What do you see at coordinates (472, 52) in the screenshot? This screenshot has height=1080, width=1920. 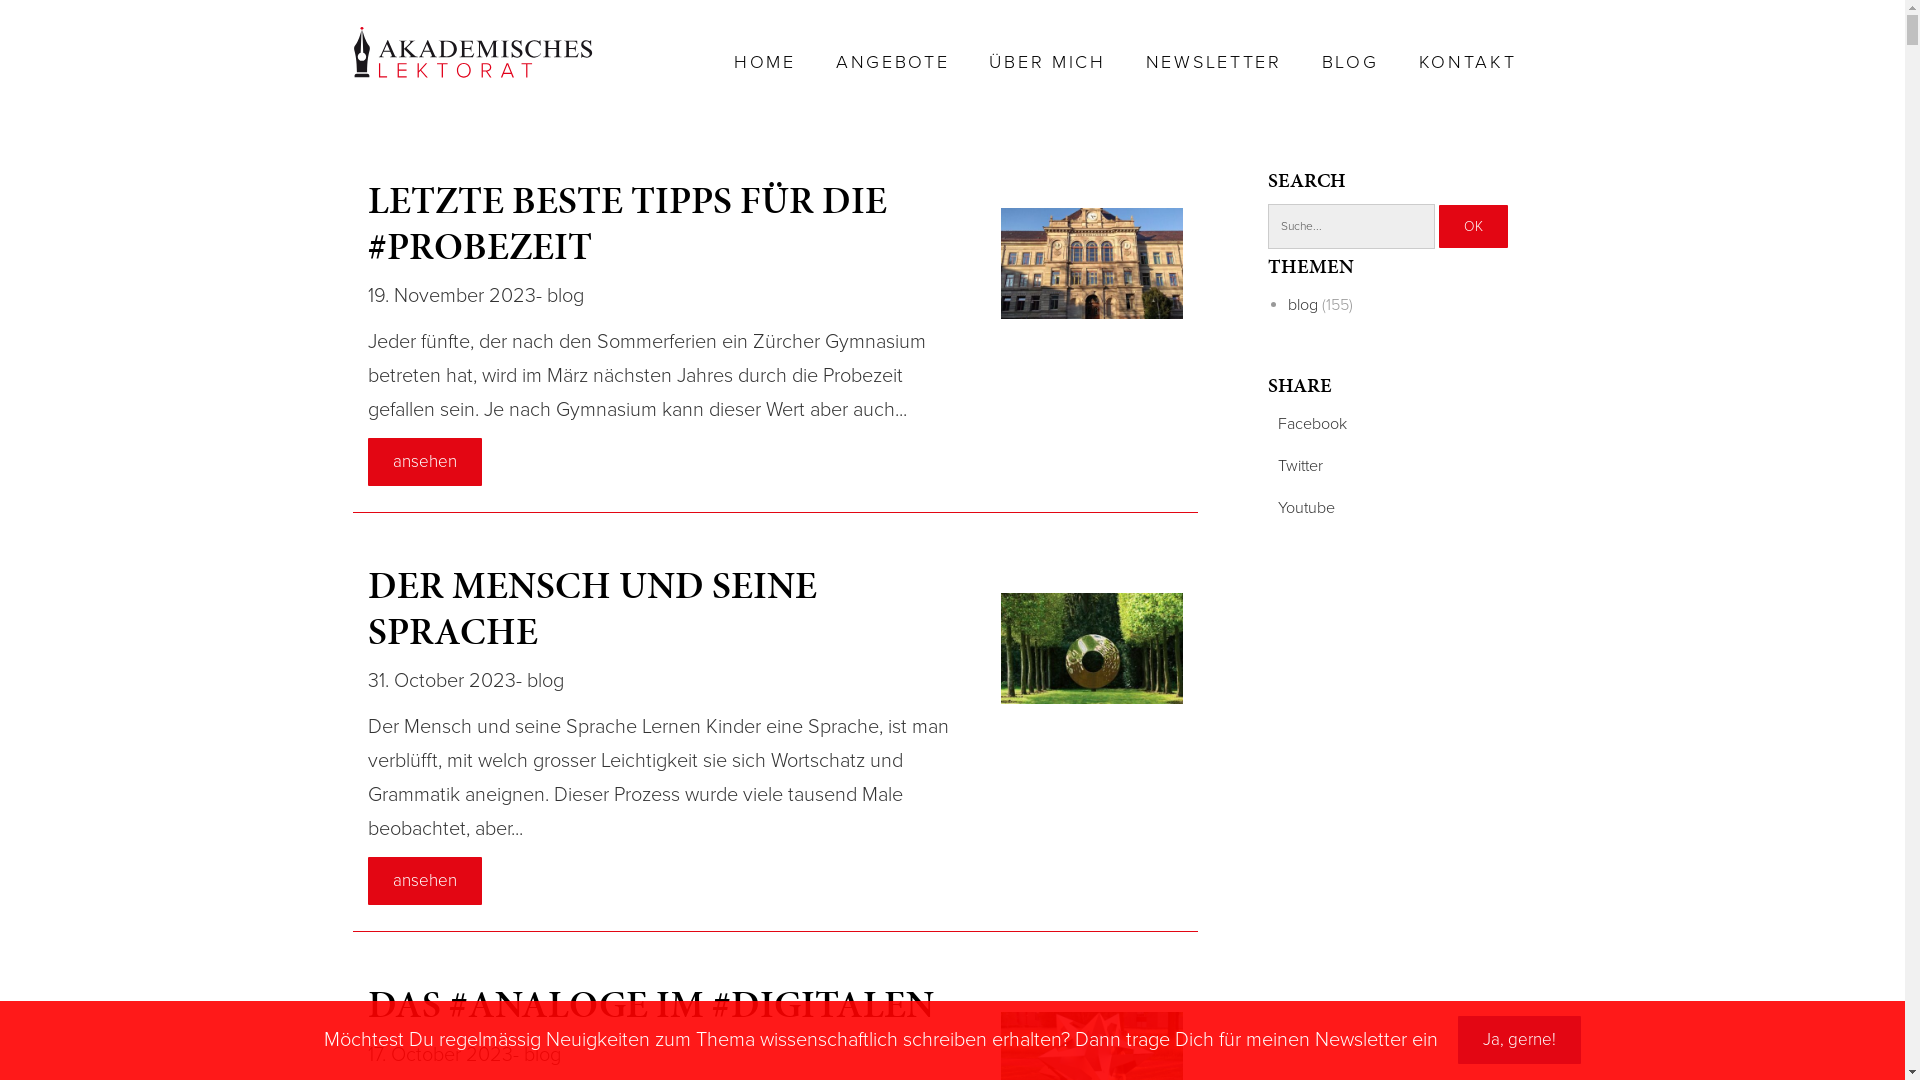 I see `Logo` at bounding box center [472, 52].